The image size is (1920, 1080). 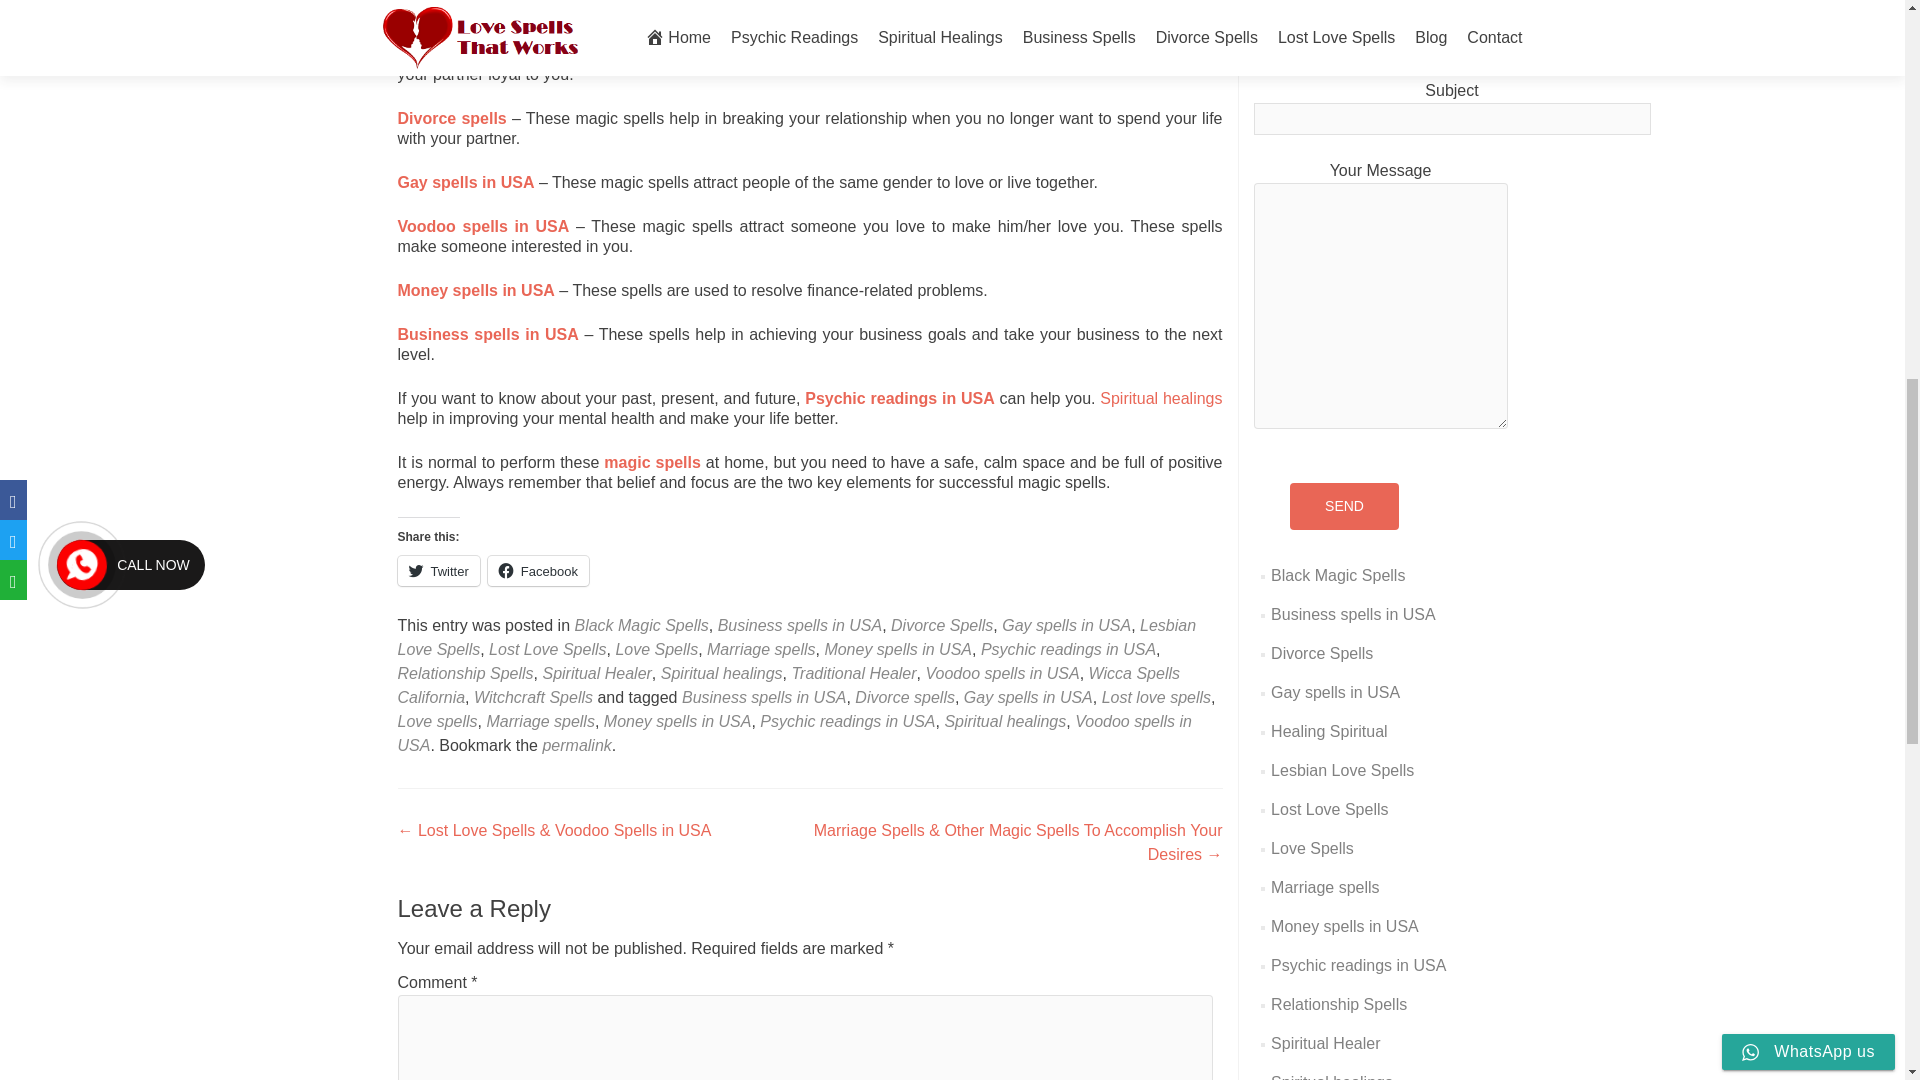 I want to click on Money spells in USA, so click(x=476, y=290).